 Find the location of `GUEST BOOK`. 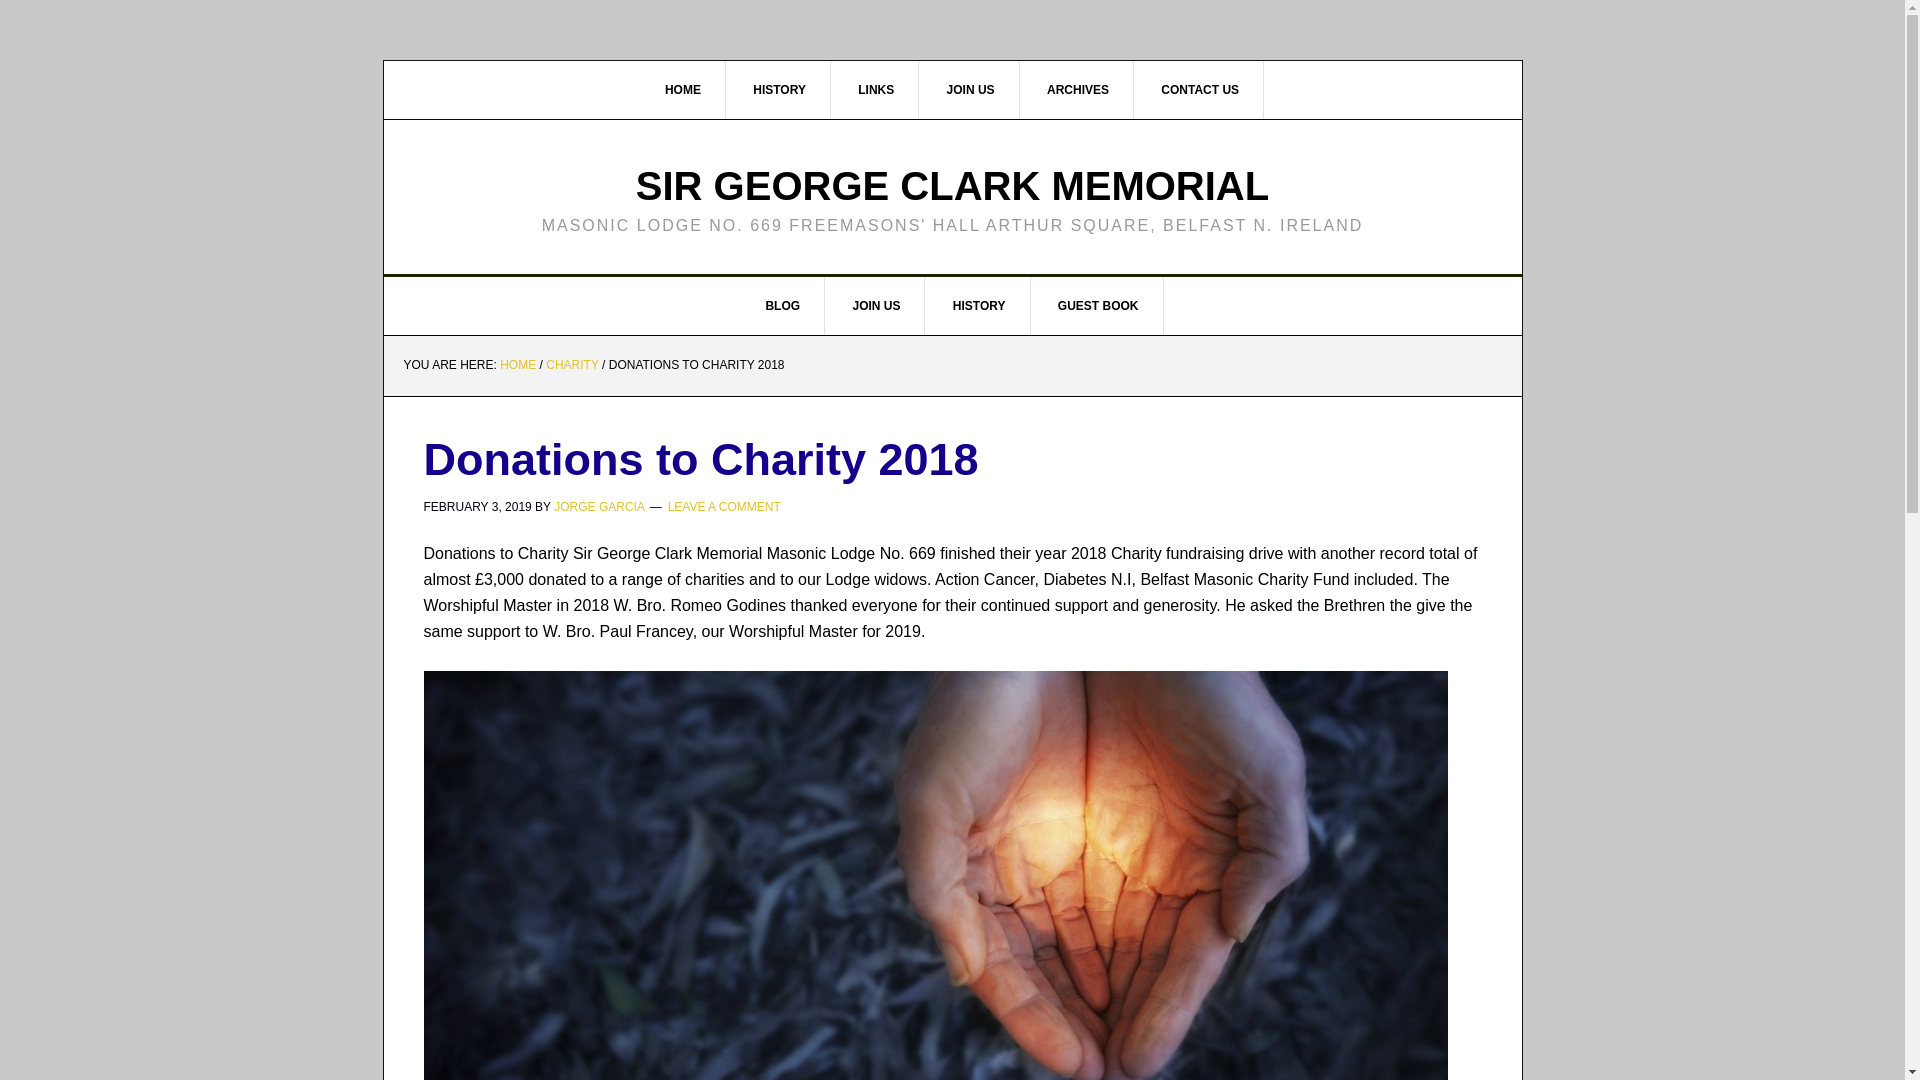

GUEST BOOK is located at coordinates (1098, 305).